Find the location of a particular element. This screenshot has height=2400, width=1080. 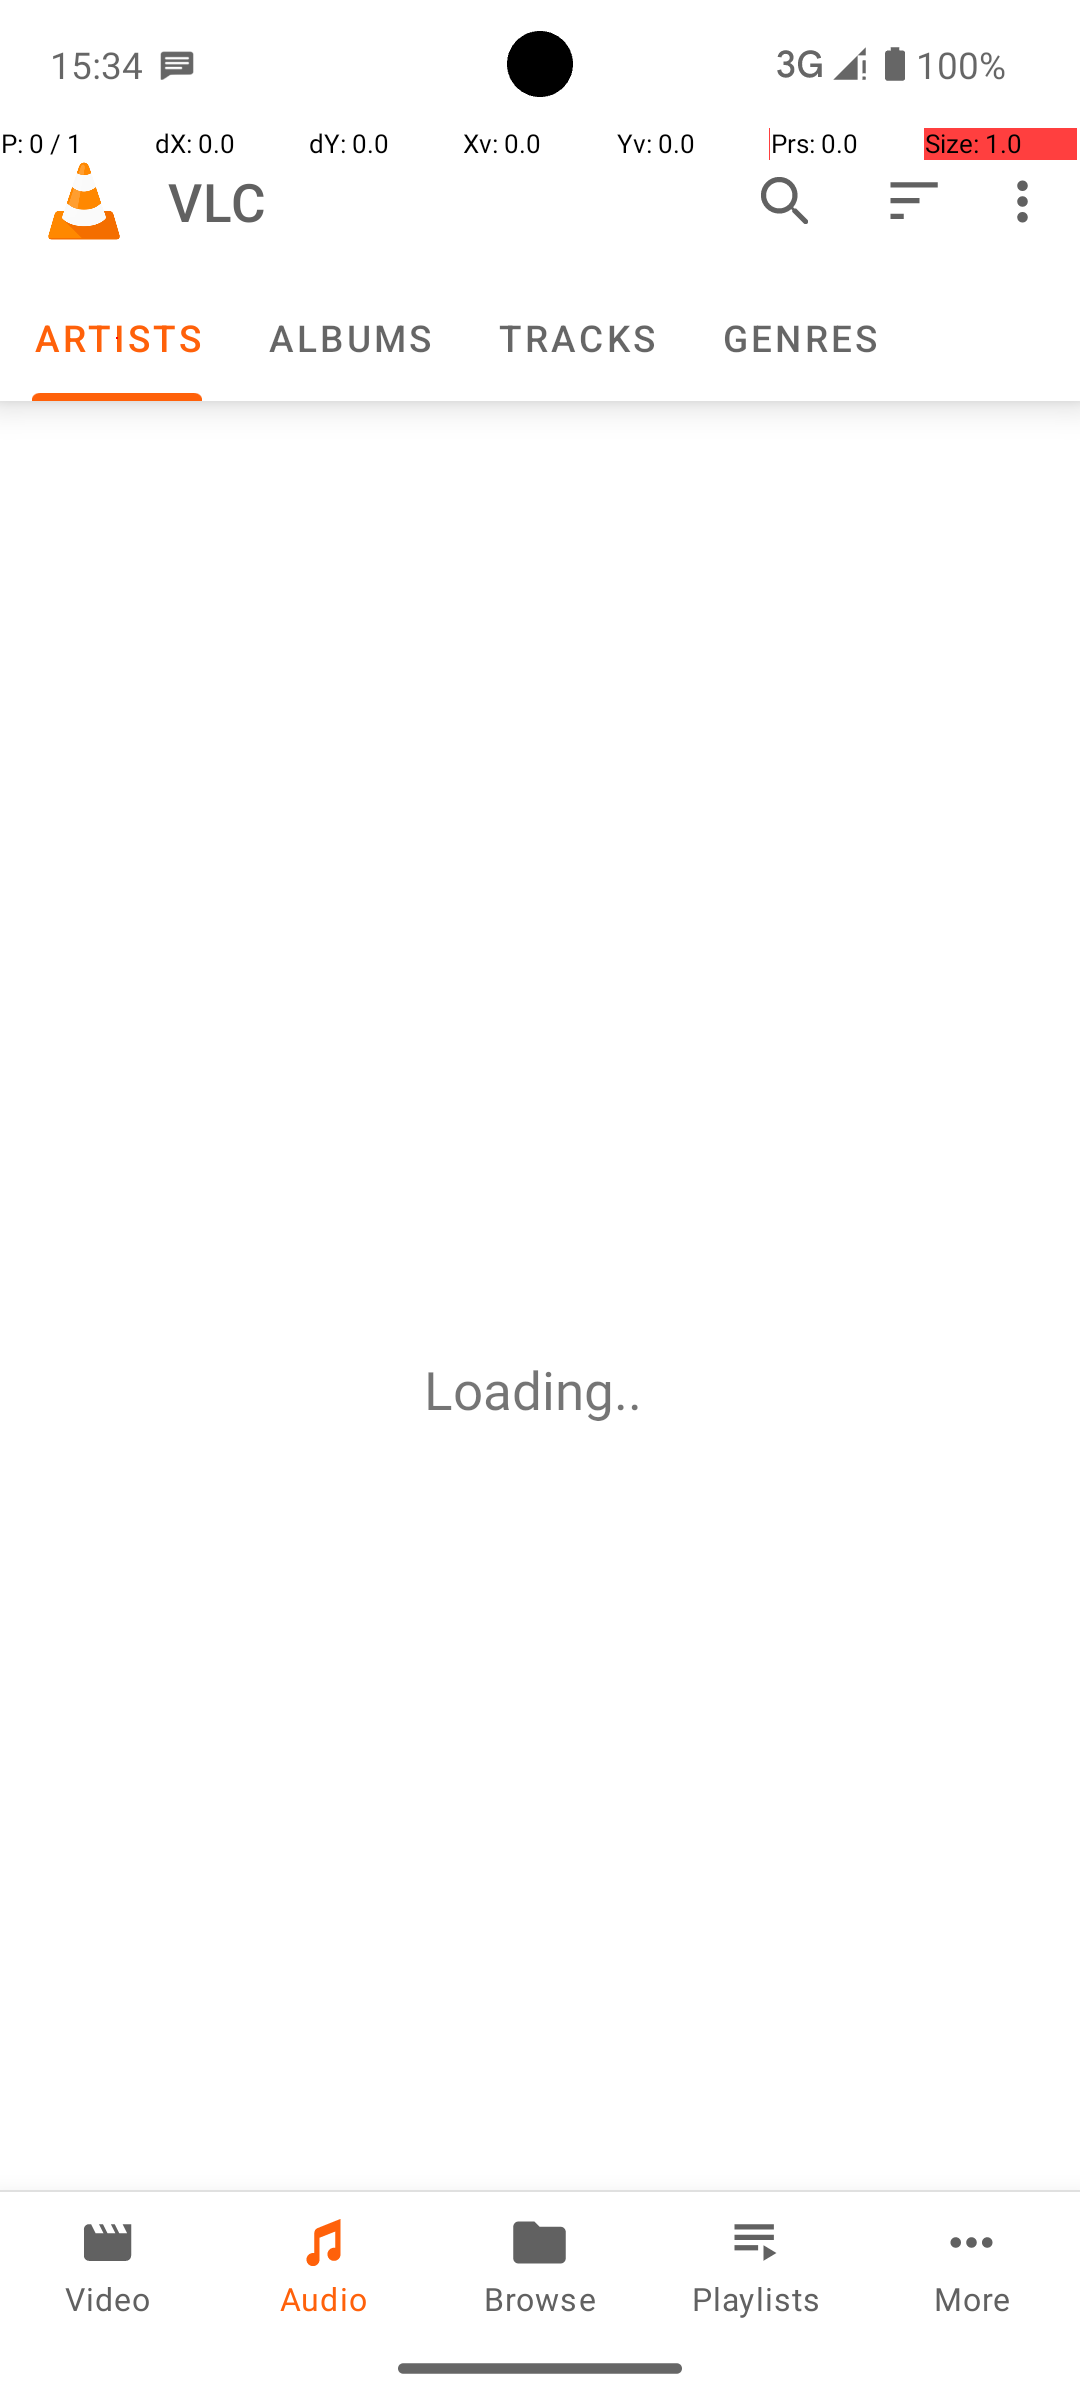

Genres is located at coordinates (799, 338).